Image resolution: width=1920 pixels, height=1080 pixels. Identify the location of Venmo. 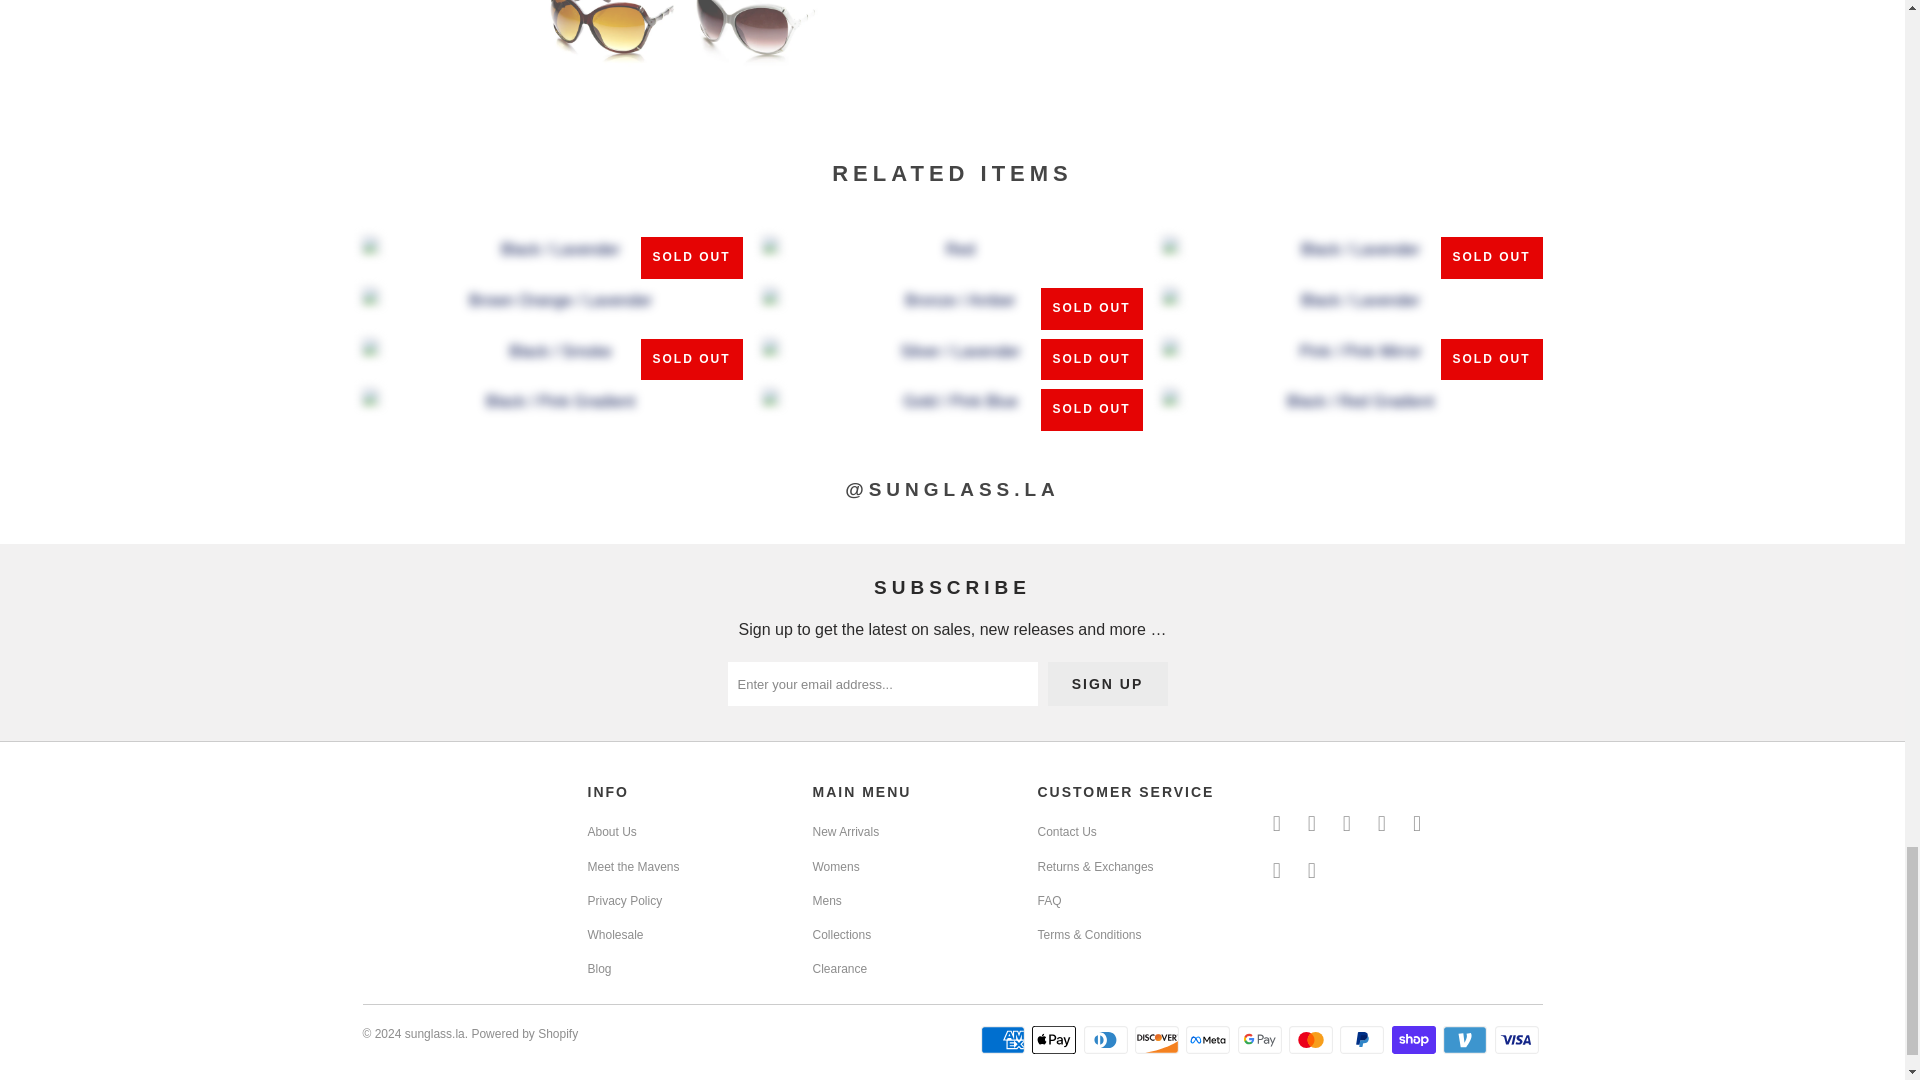
(1467, 1040).